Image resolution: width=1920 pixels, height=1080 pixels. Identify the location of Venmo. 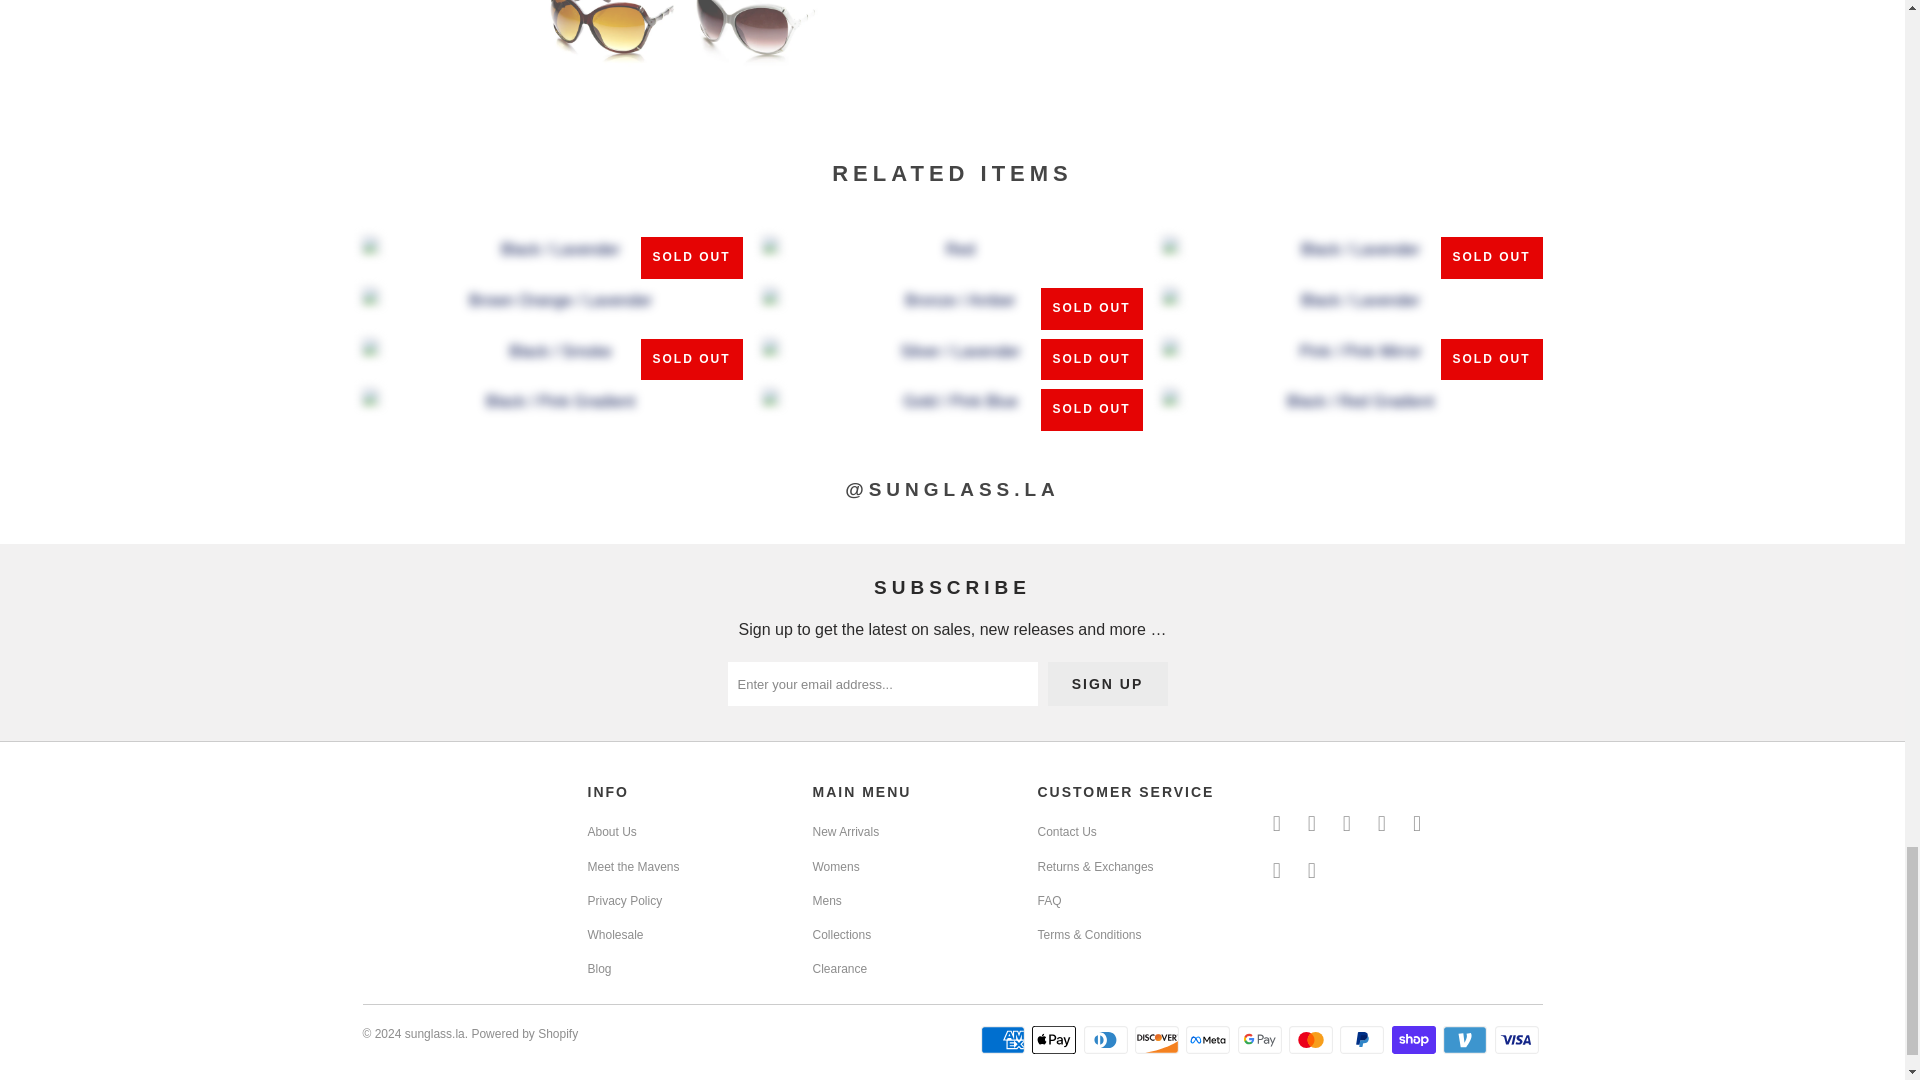
(1467, 1040).